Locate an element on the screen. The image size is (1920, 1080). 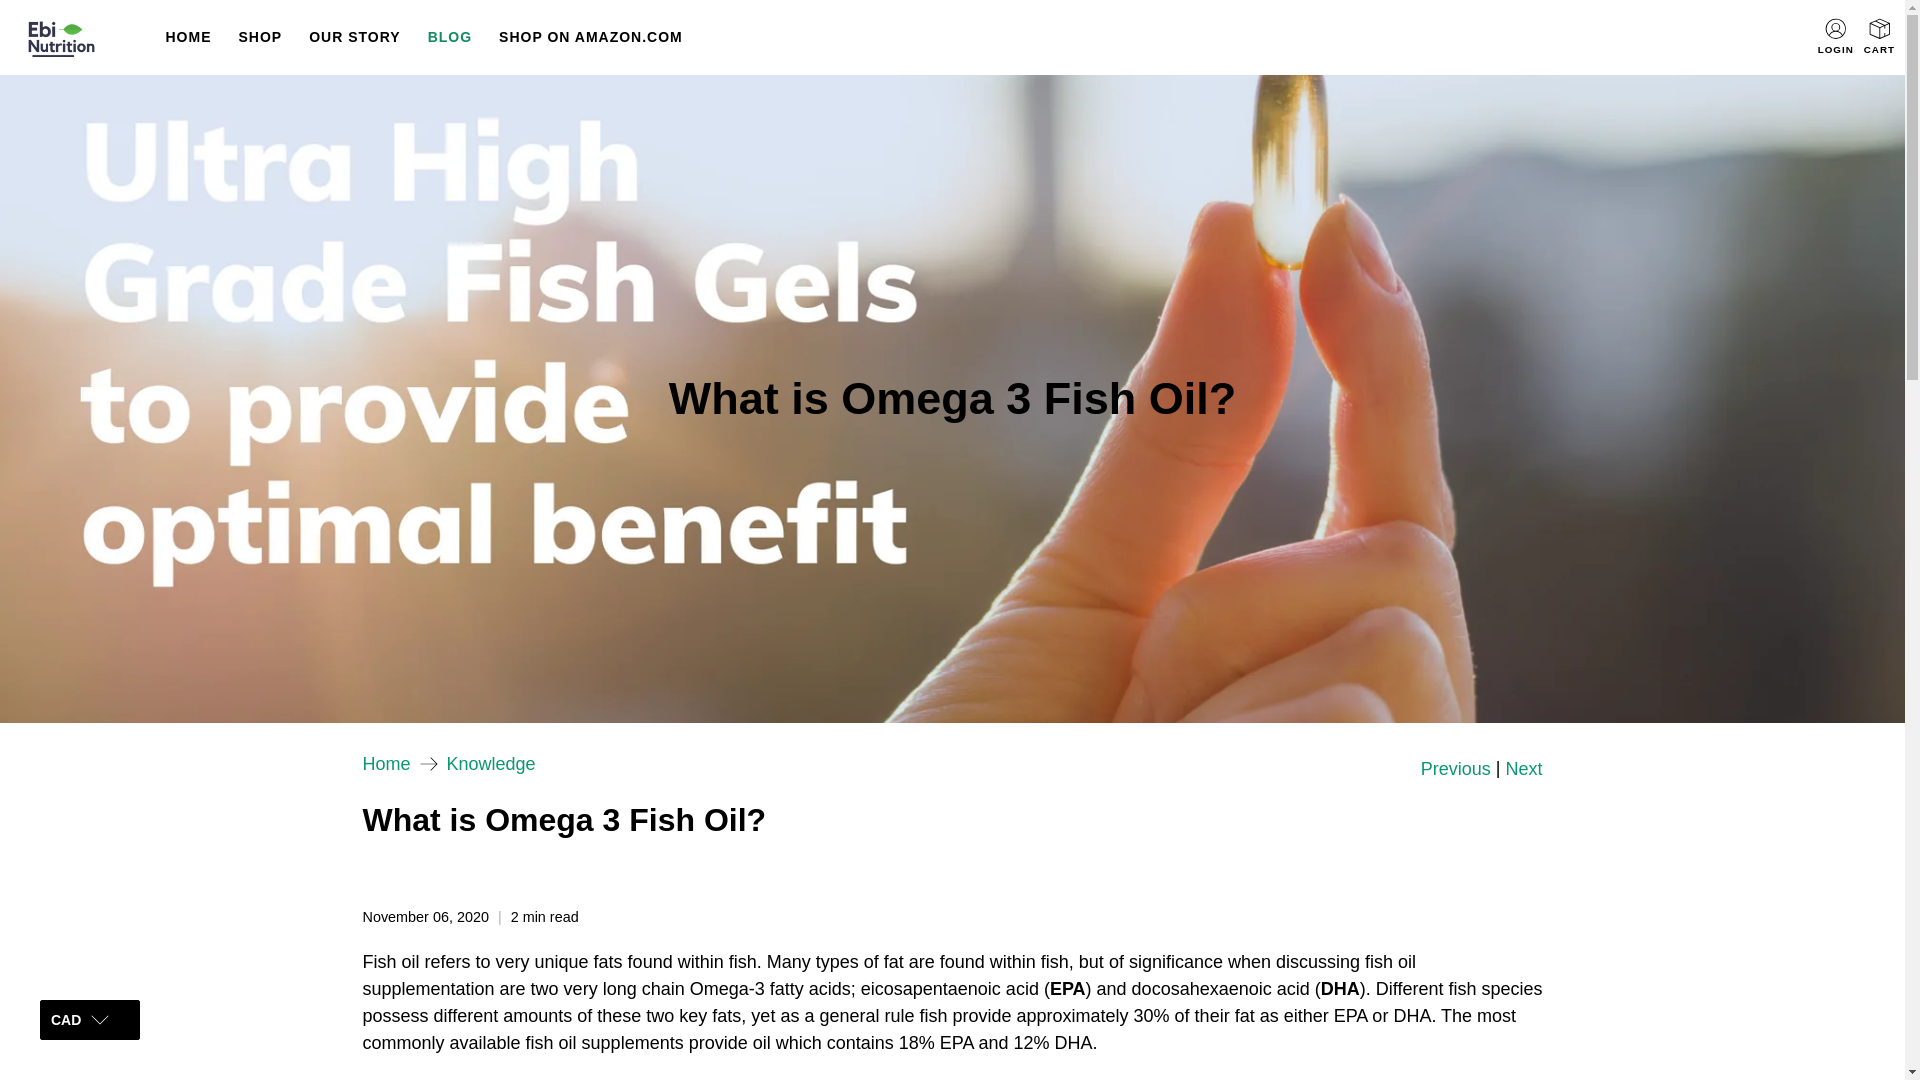
EBI Nutrition is located at coordinates (80, 38).